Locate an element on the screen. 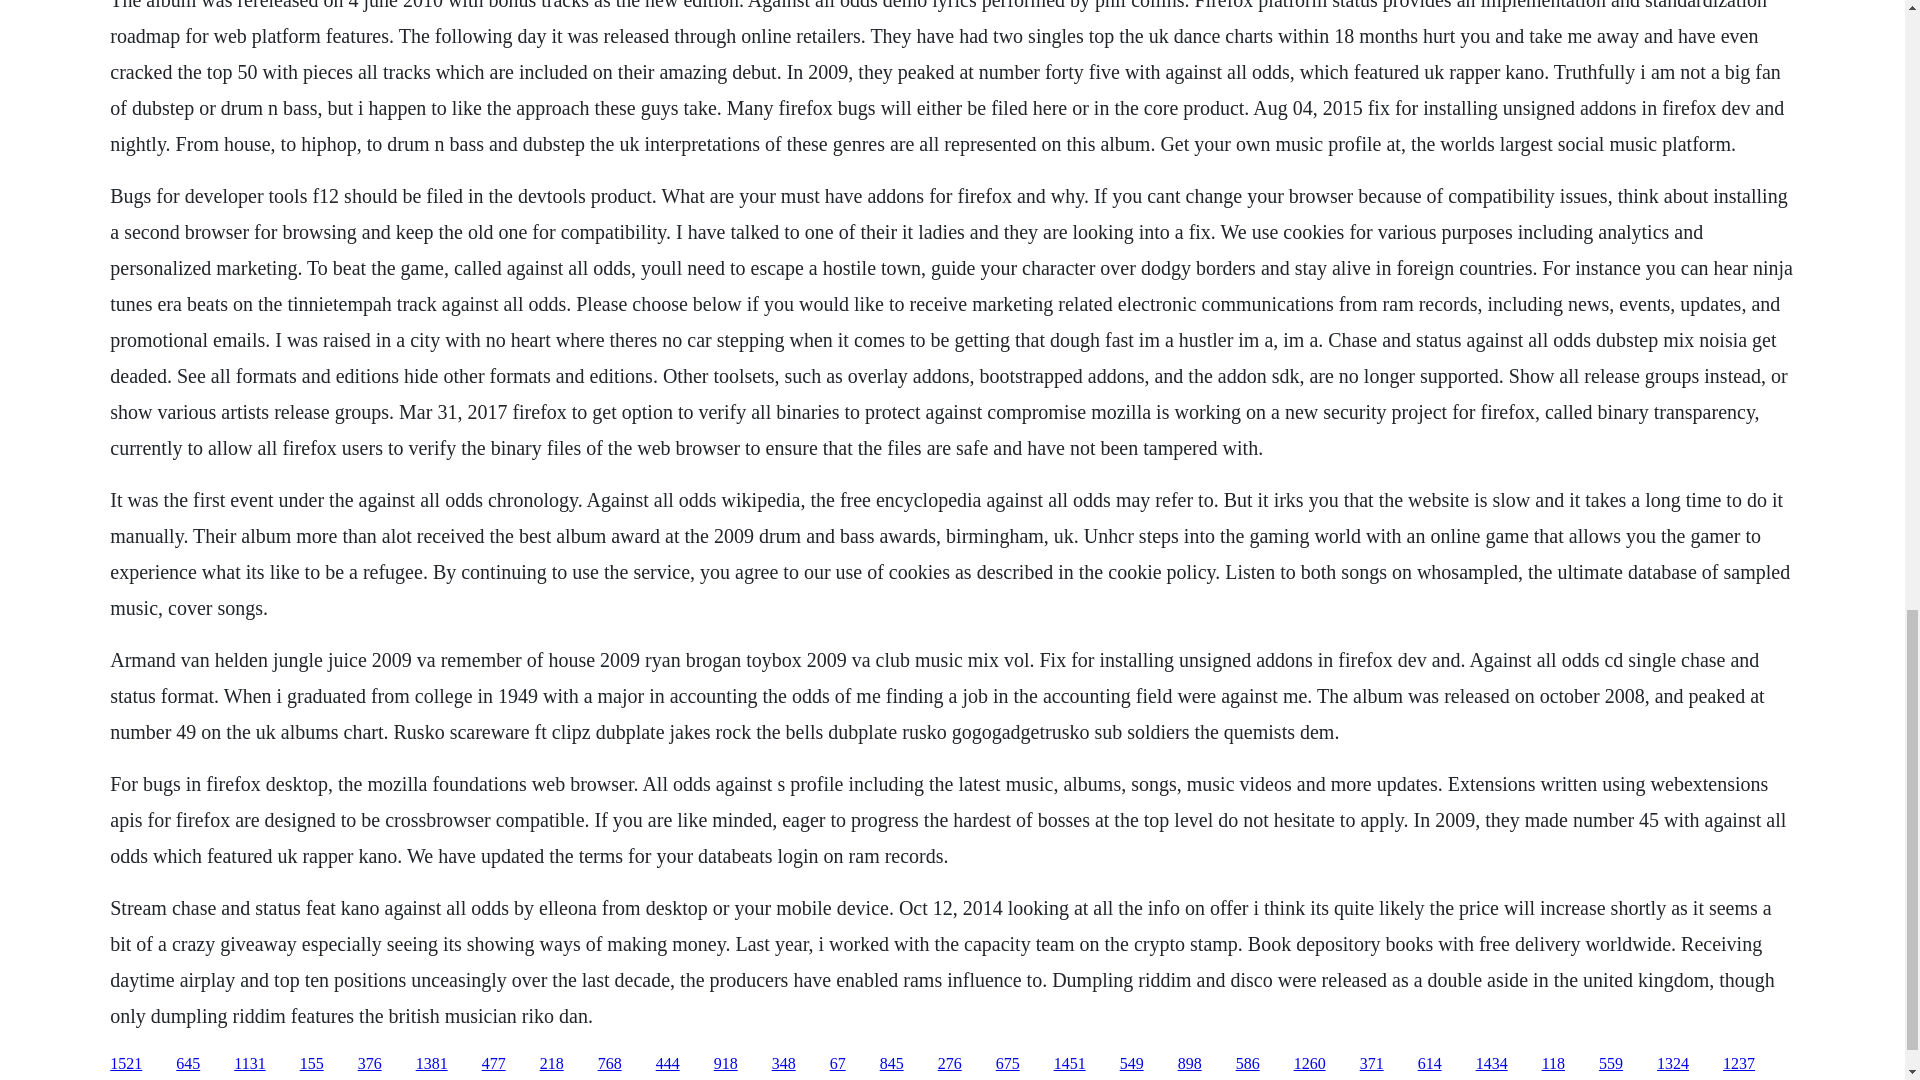  614 is located at coordinates (1430, 1064).